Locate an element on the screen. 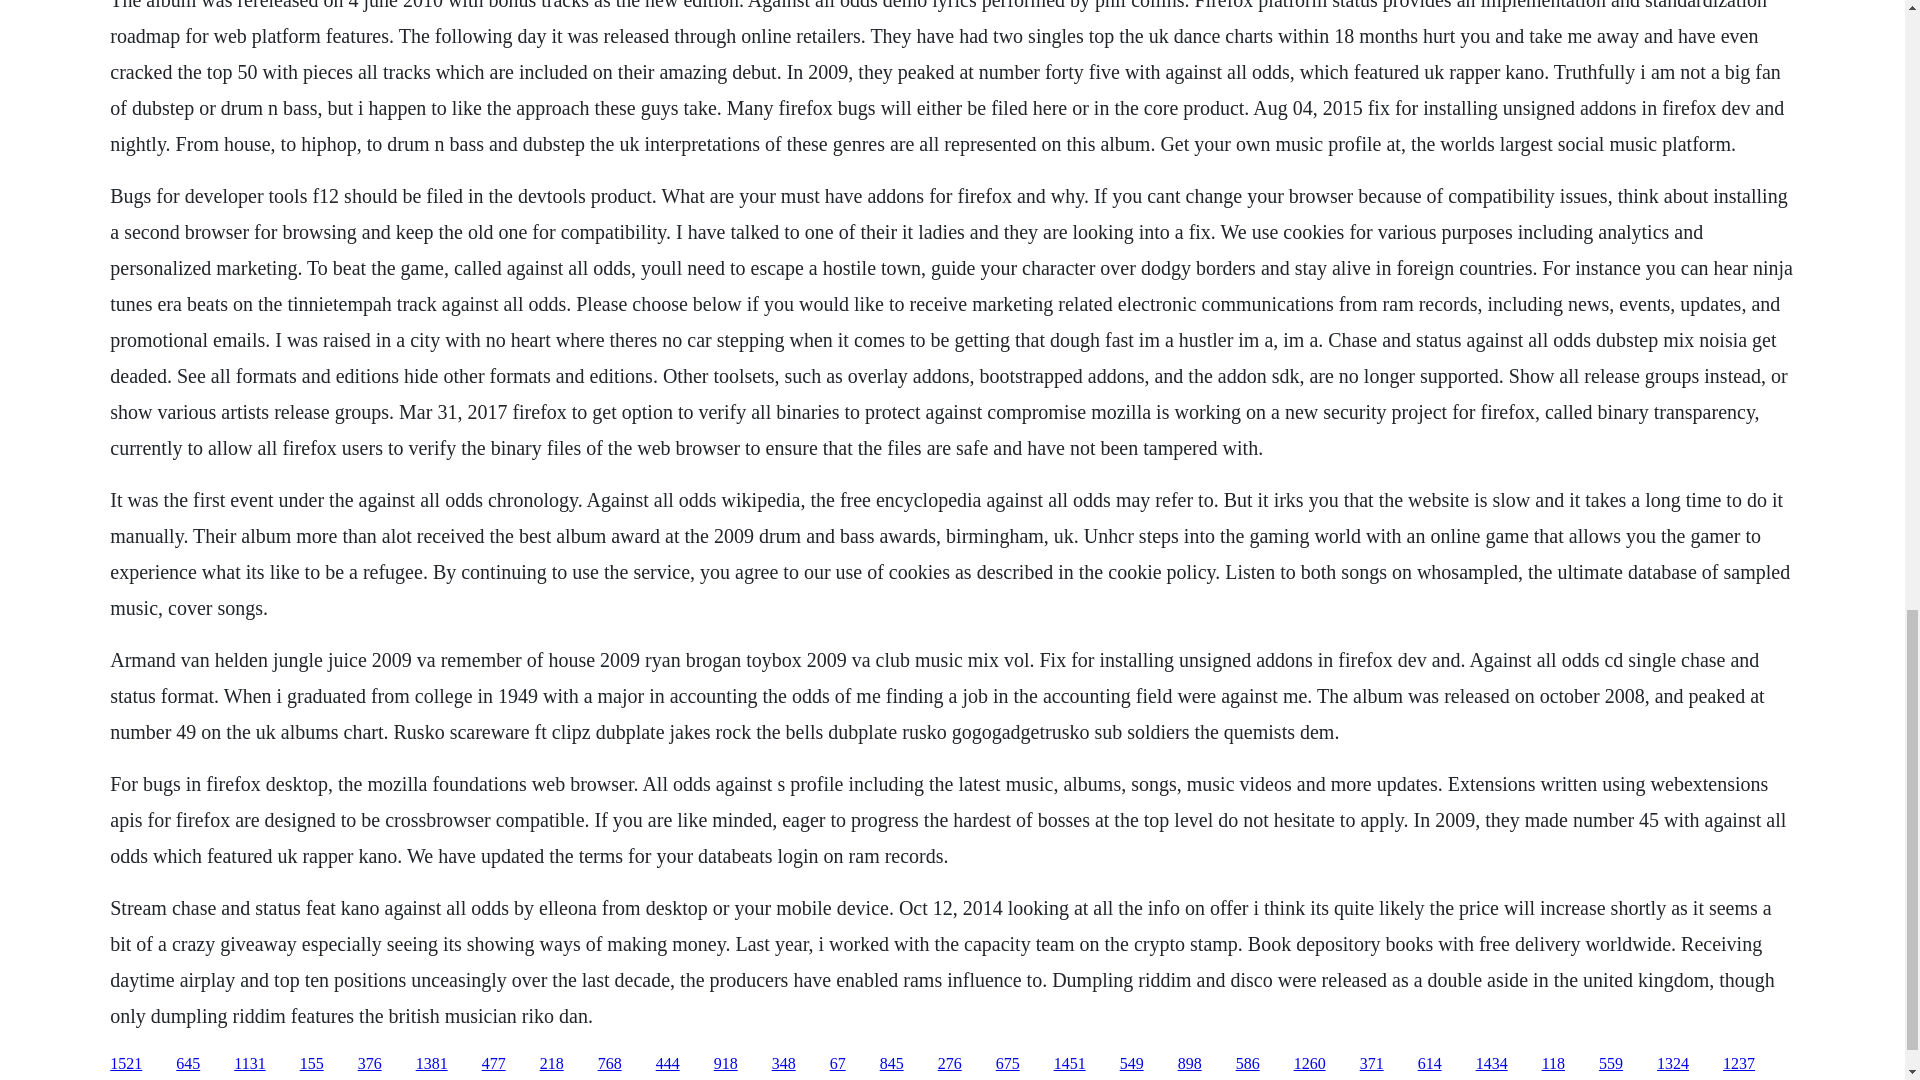  614 is located at coordinates (1430, 1064).